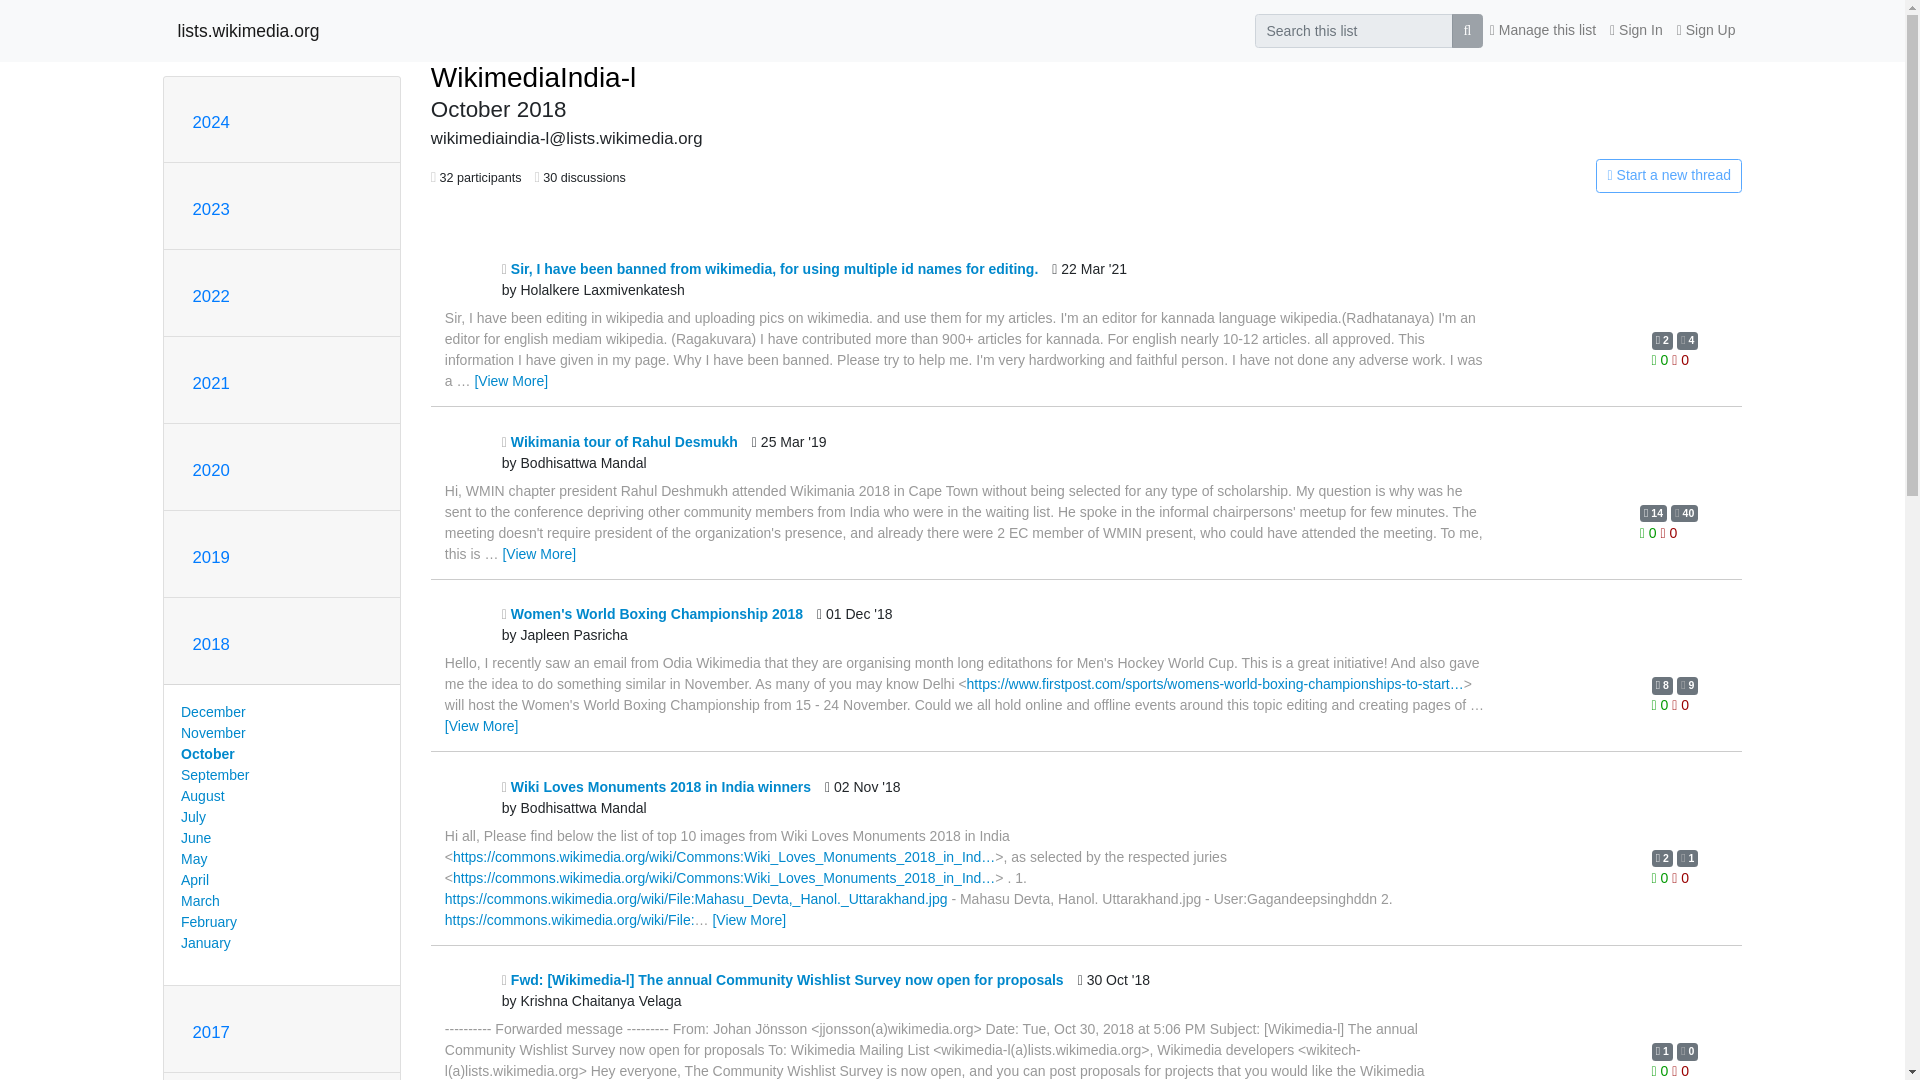 This screenshot has width=1920, height=1080. I want to click on 2024, so click(210, 122).